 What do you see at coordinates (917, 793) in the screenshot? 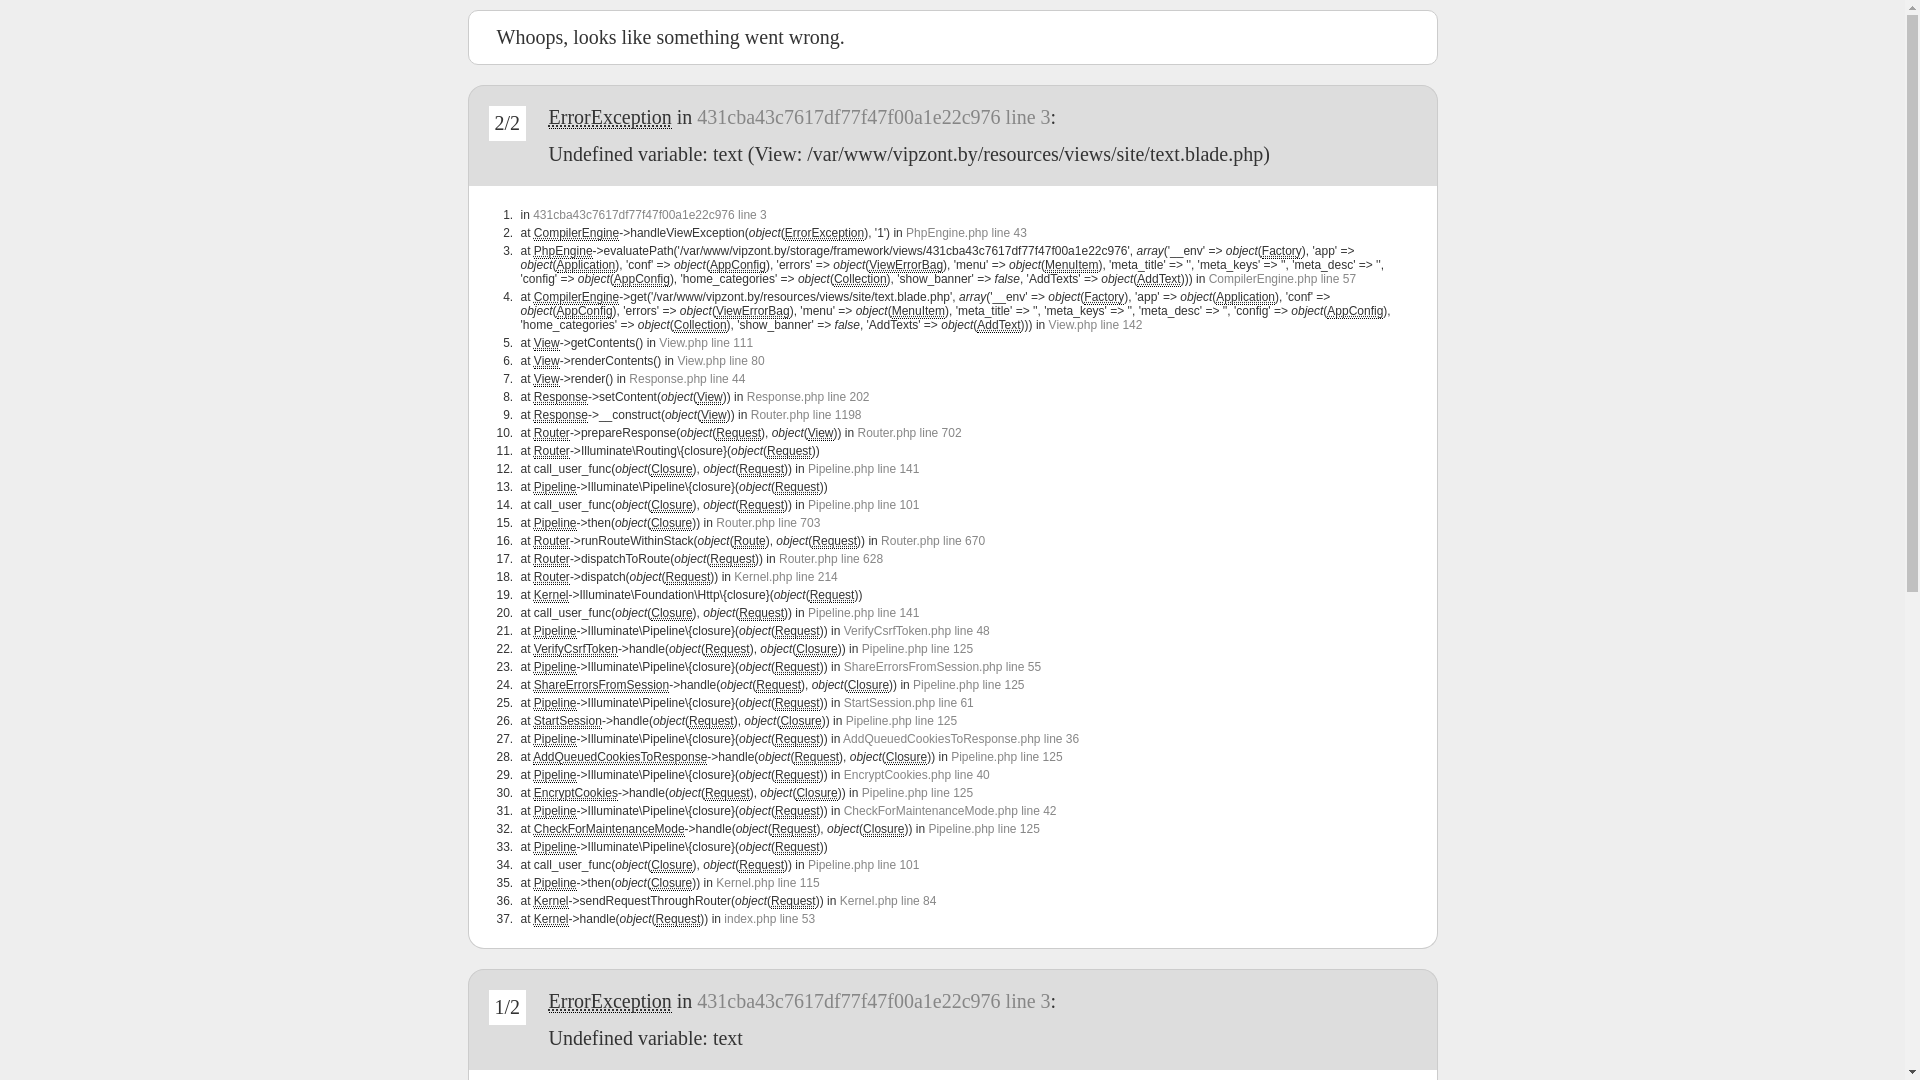
I see `Pipeline.php line 125` at bounding box center [917, 793].